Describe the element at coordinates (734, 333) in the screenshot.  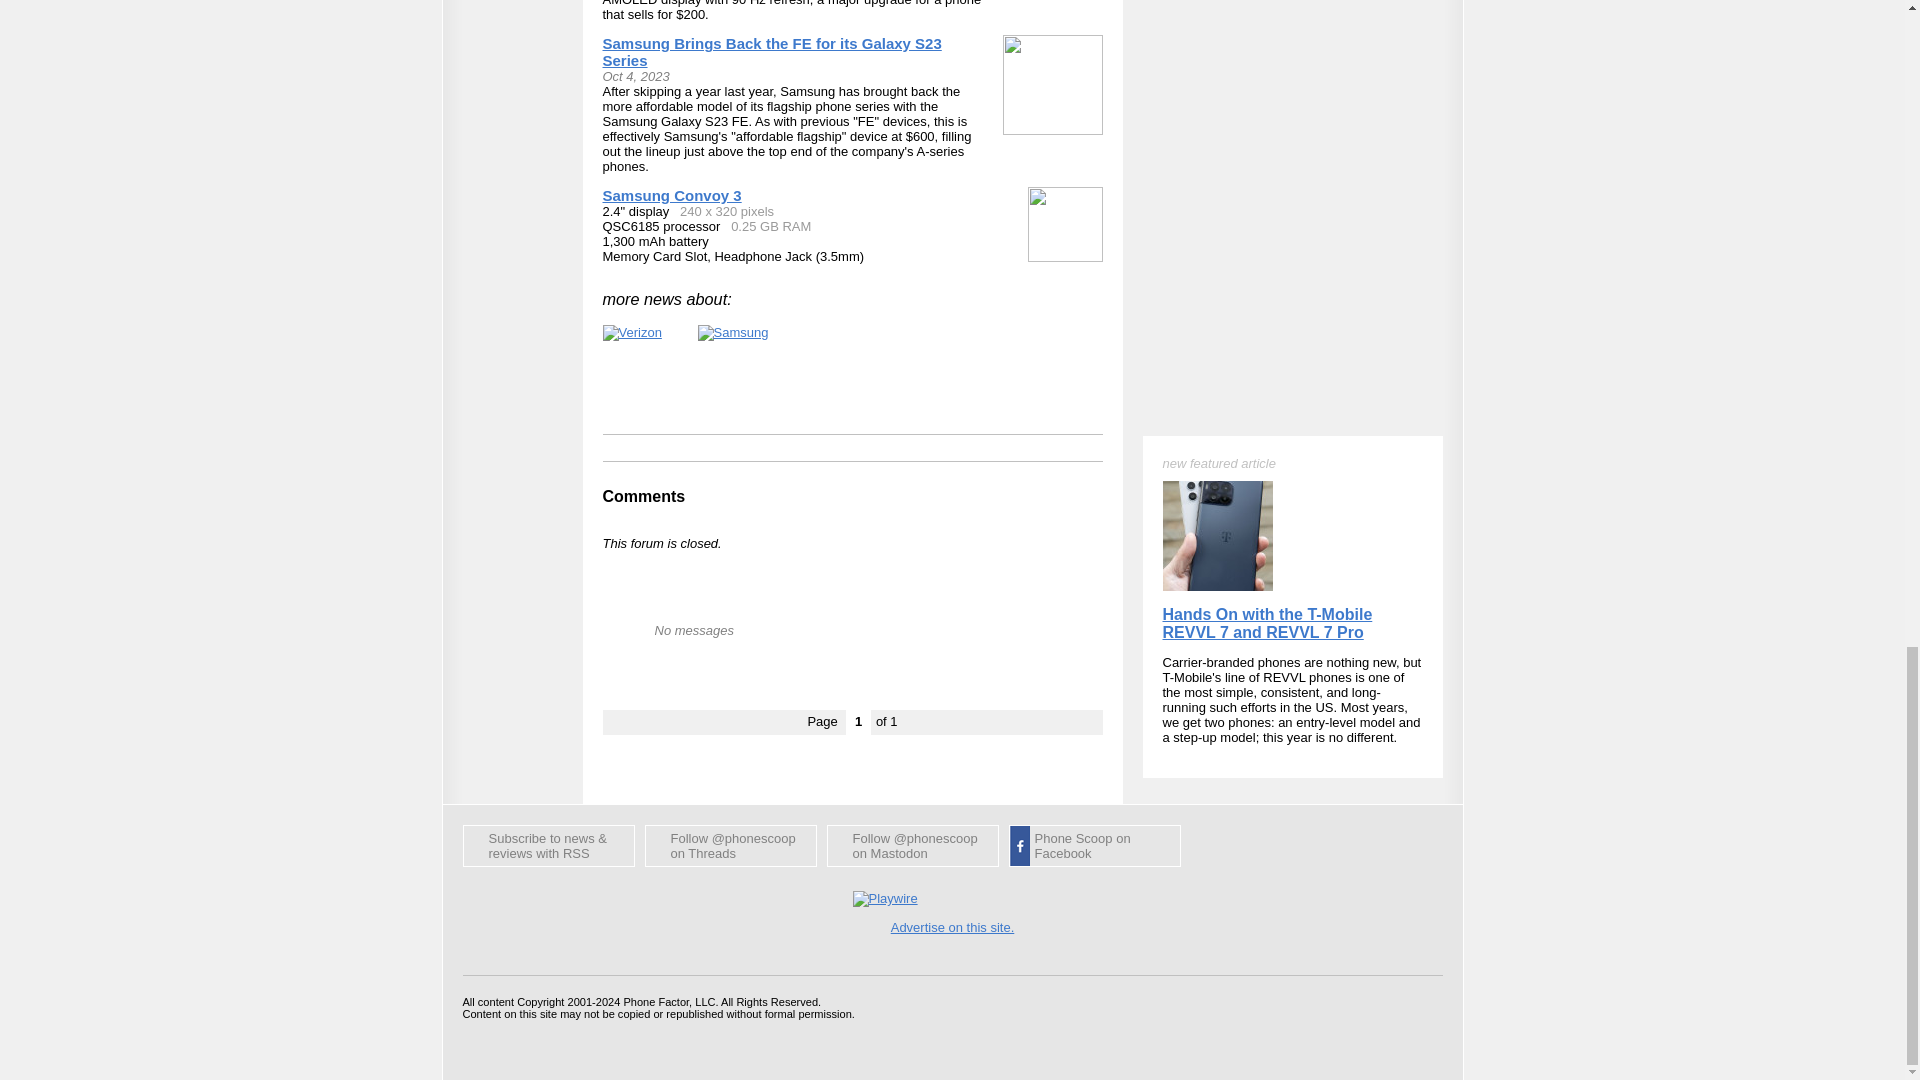
I see `Samsung` at that location.